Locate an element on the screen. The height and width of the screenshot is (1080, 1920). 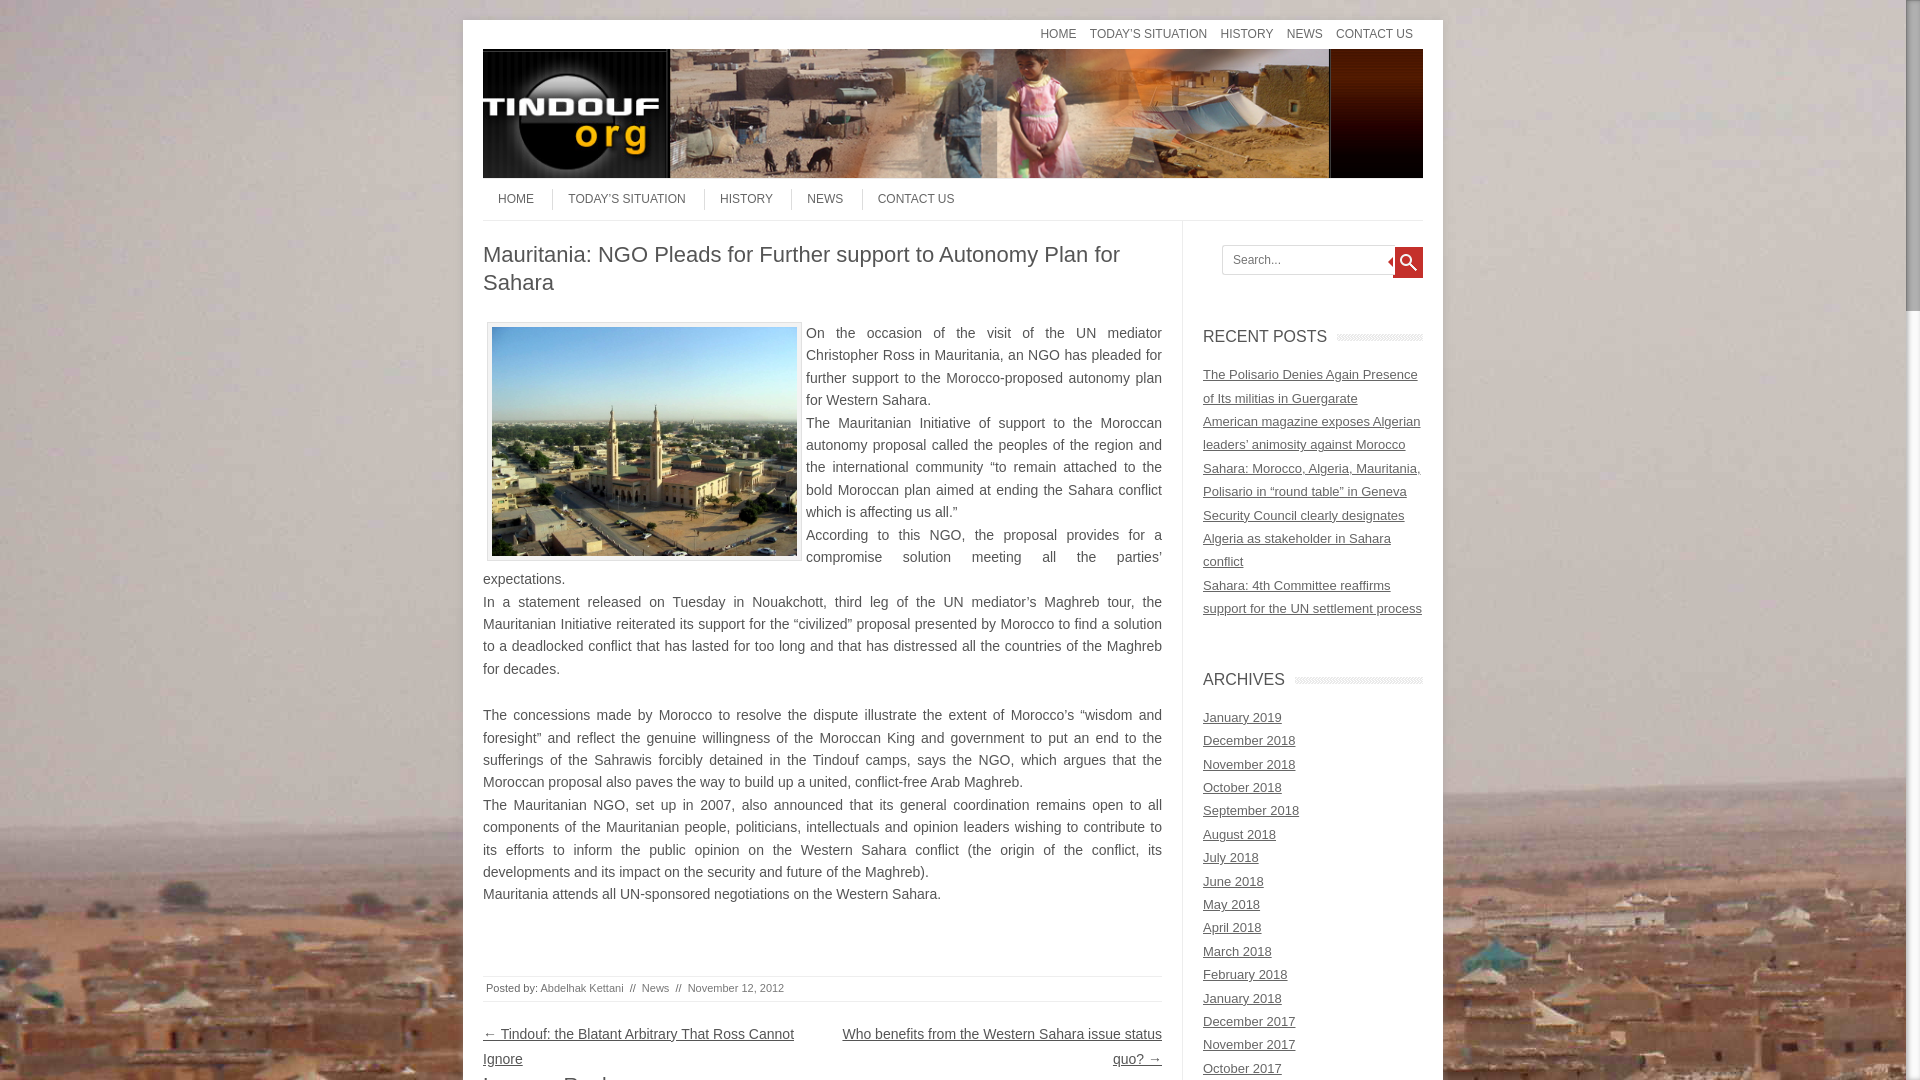
View all posts by Abdelhak Kettani is located at coordinates (580, 987).